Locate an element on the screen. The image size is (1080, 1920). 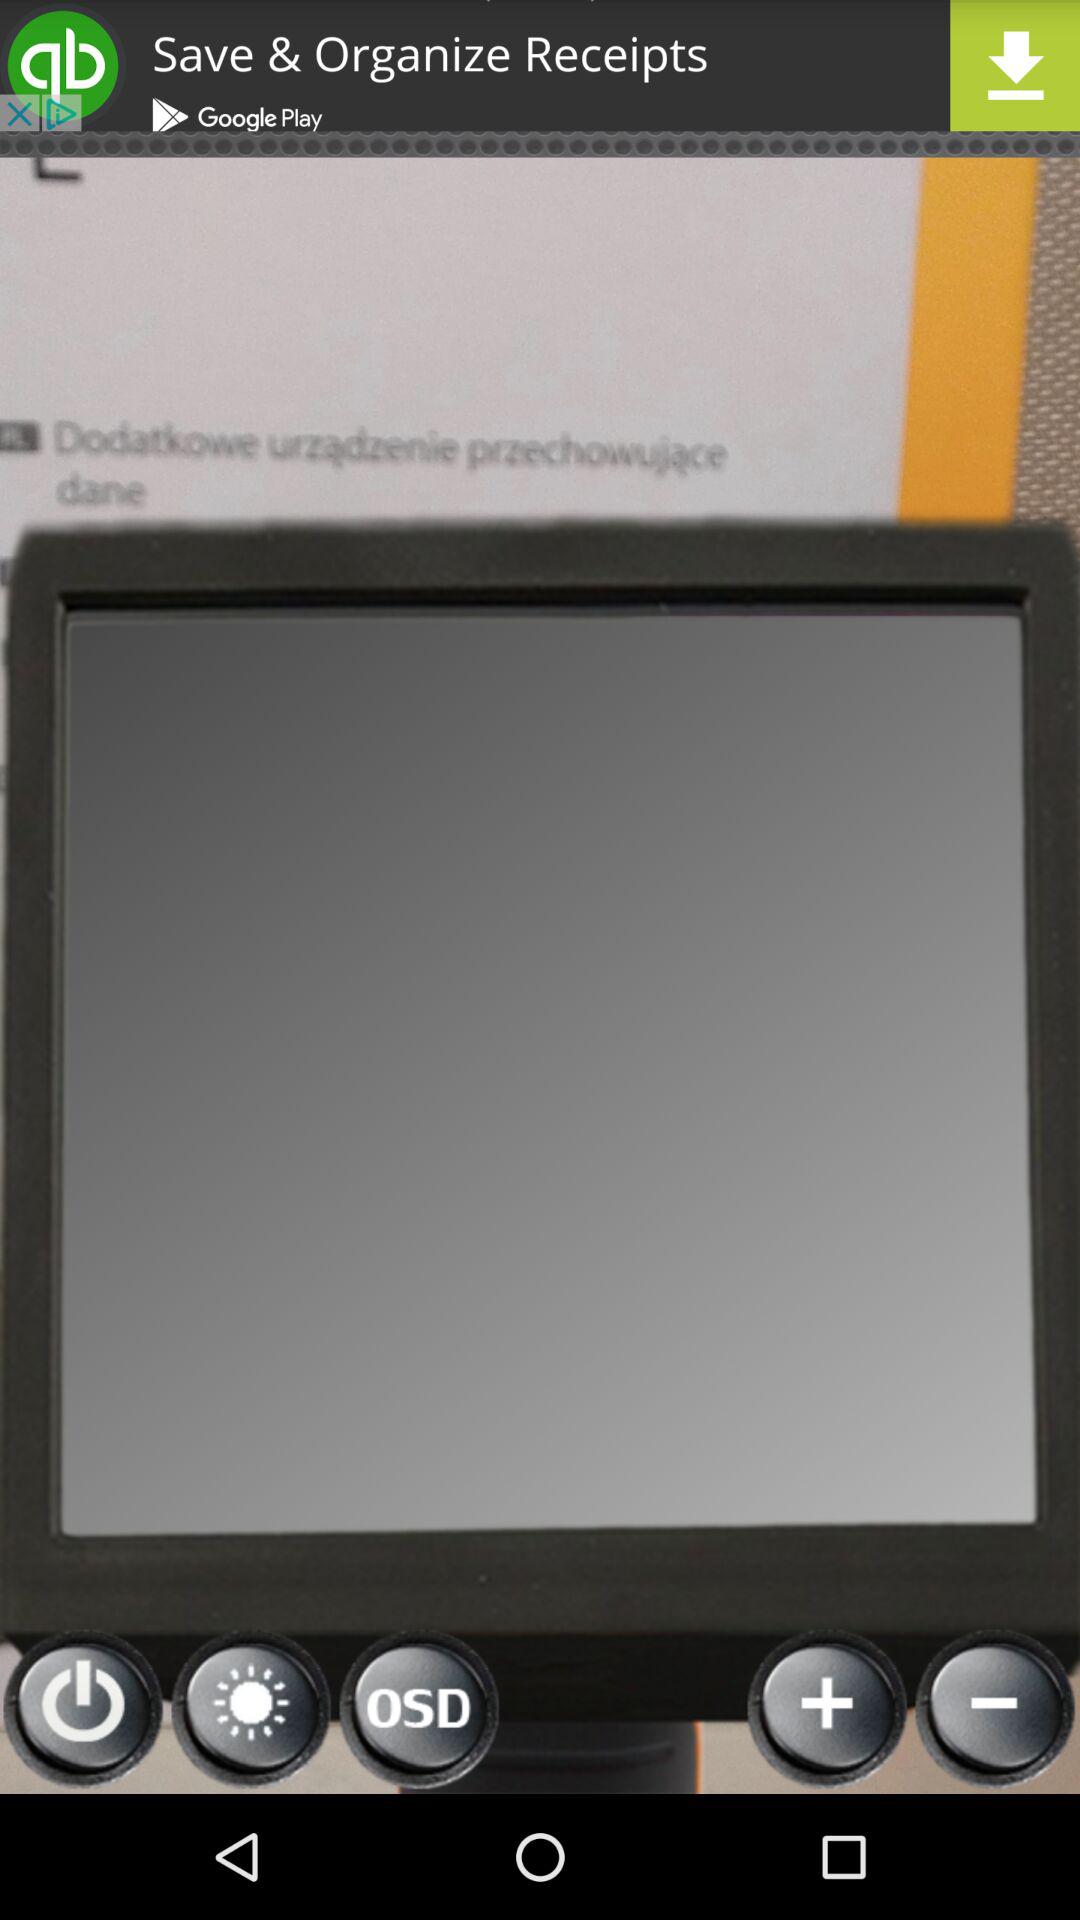
click advertisement is located at coordinates (540, 66).